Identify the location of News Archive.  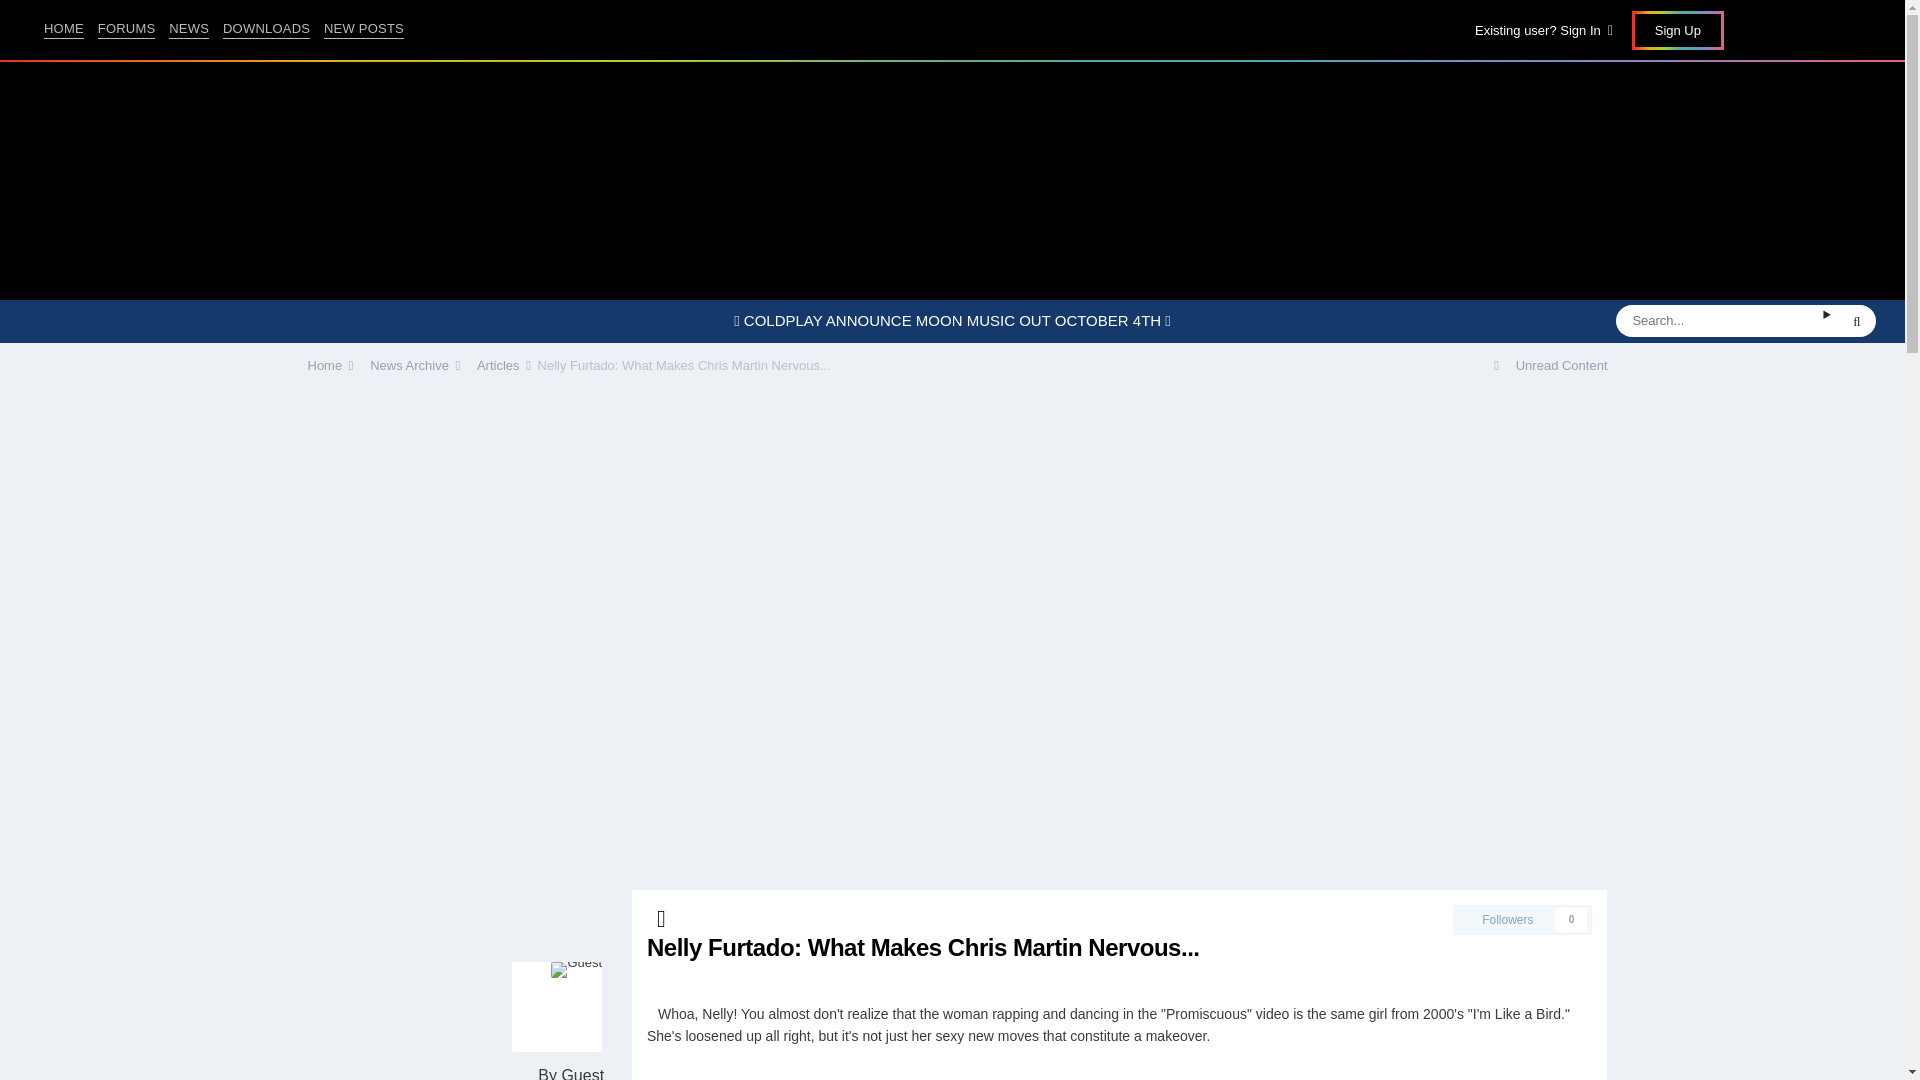
(411, 364).